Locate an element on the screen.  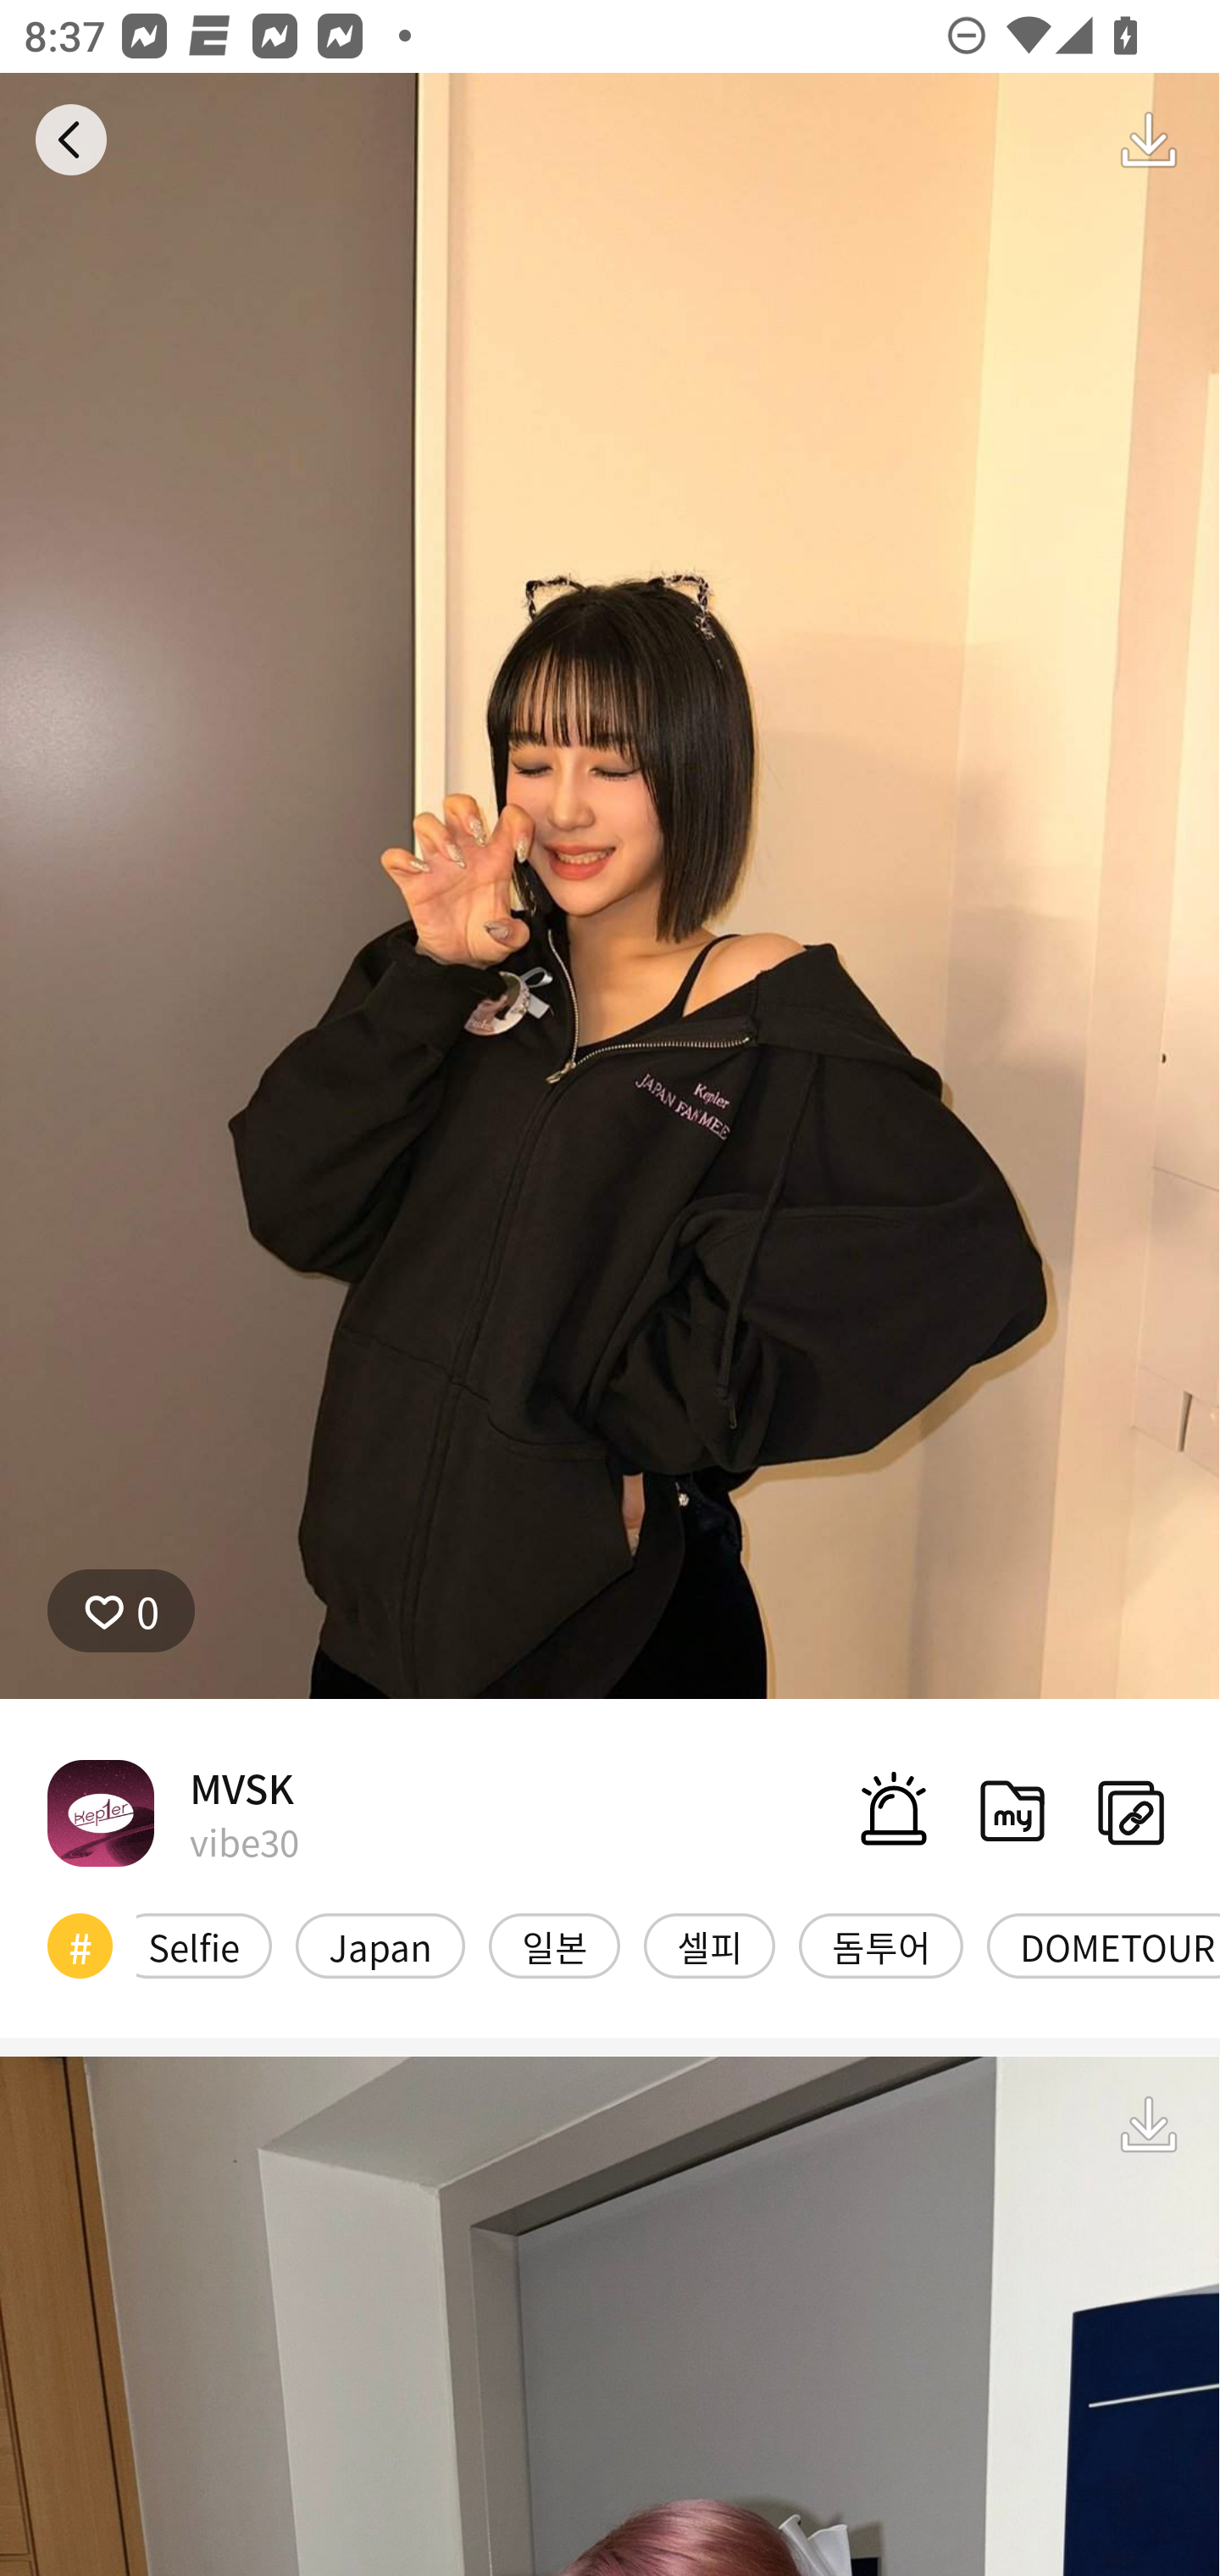
DOMETOUR is located at coordinates (1103, 1946).